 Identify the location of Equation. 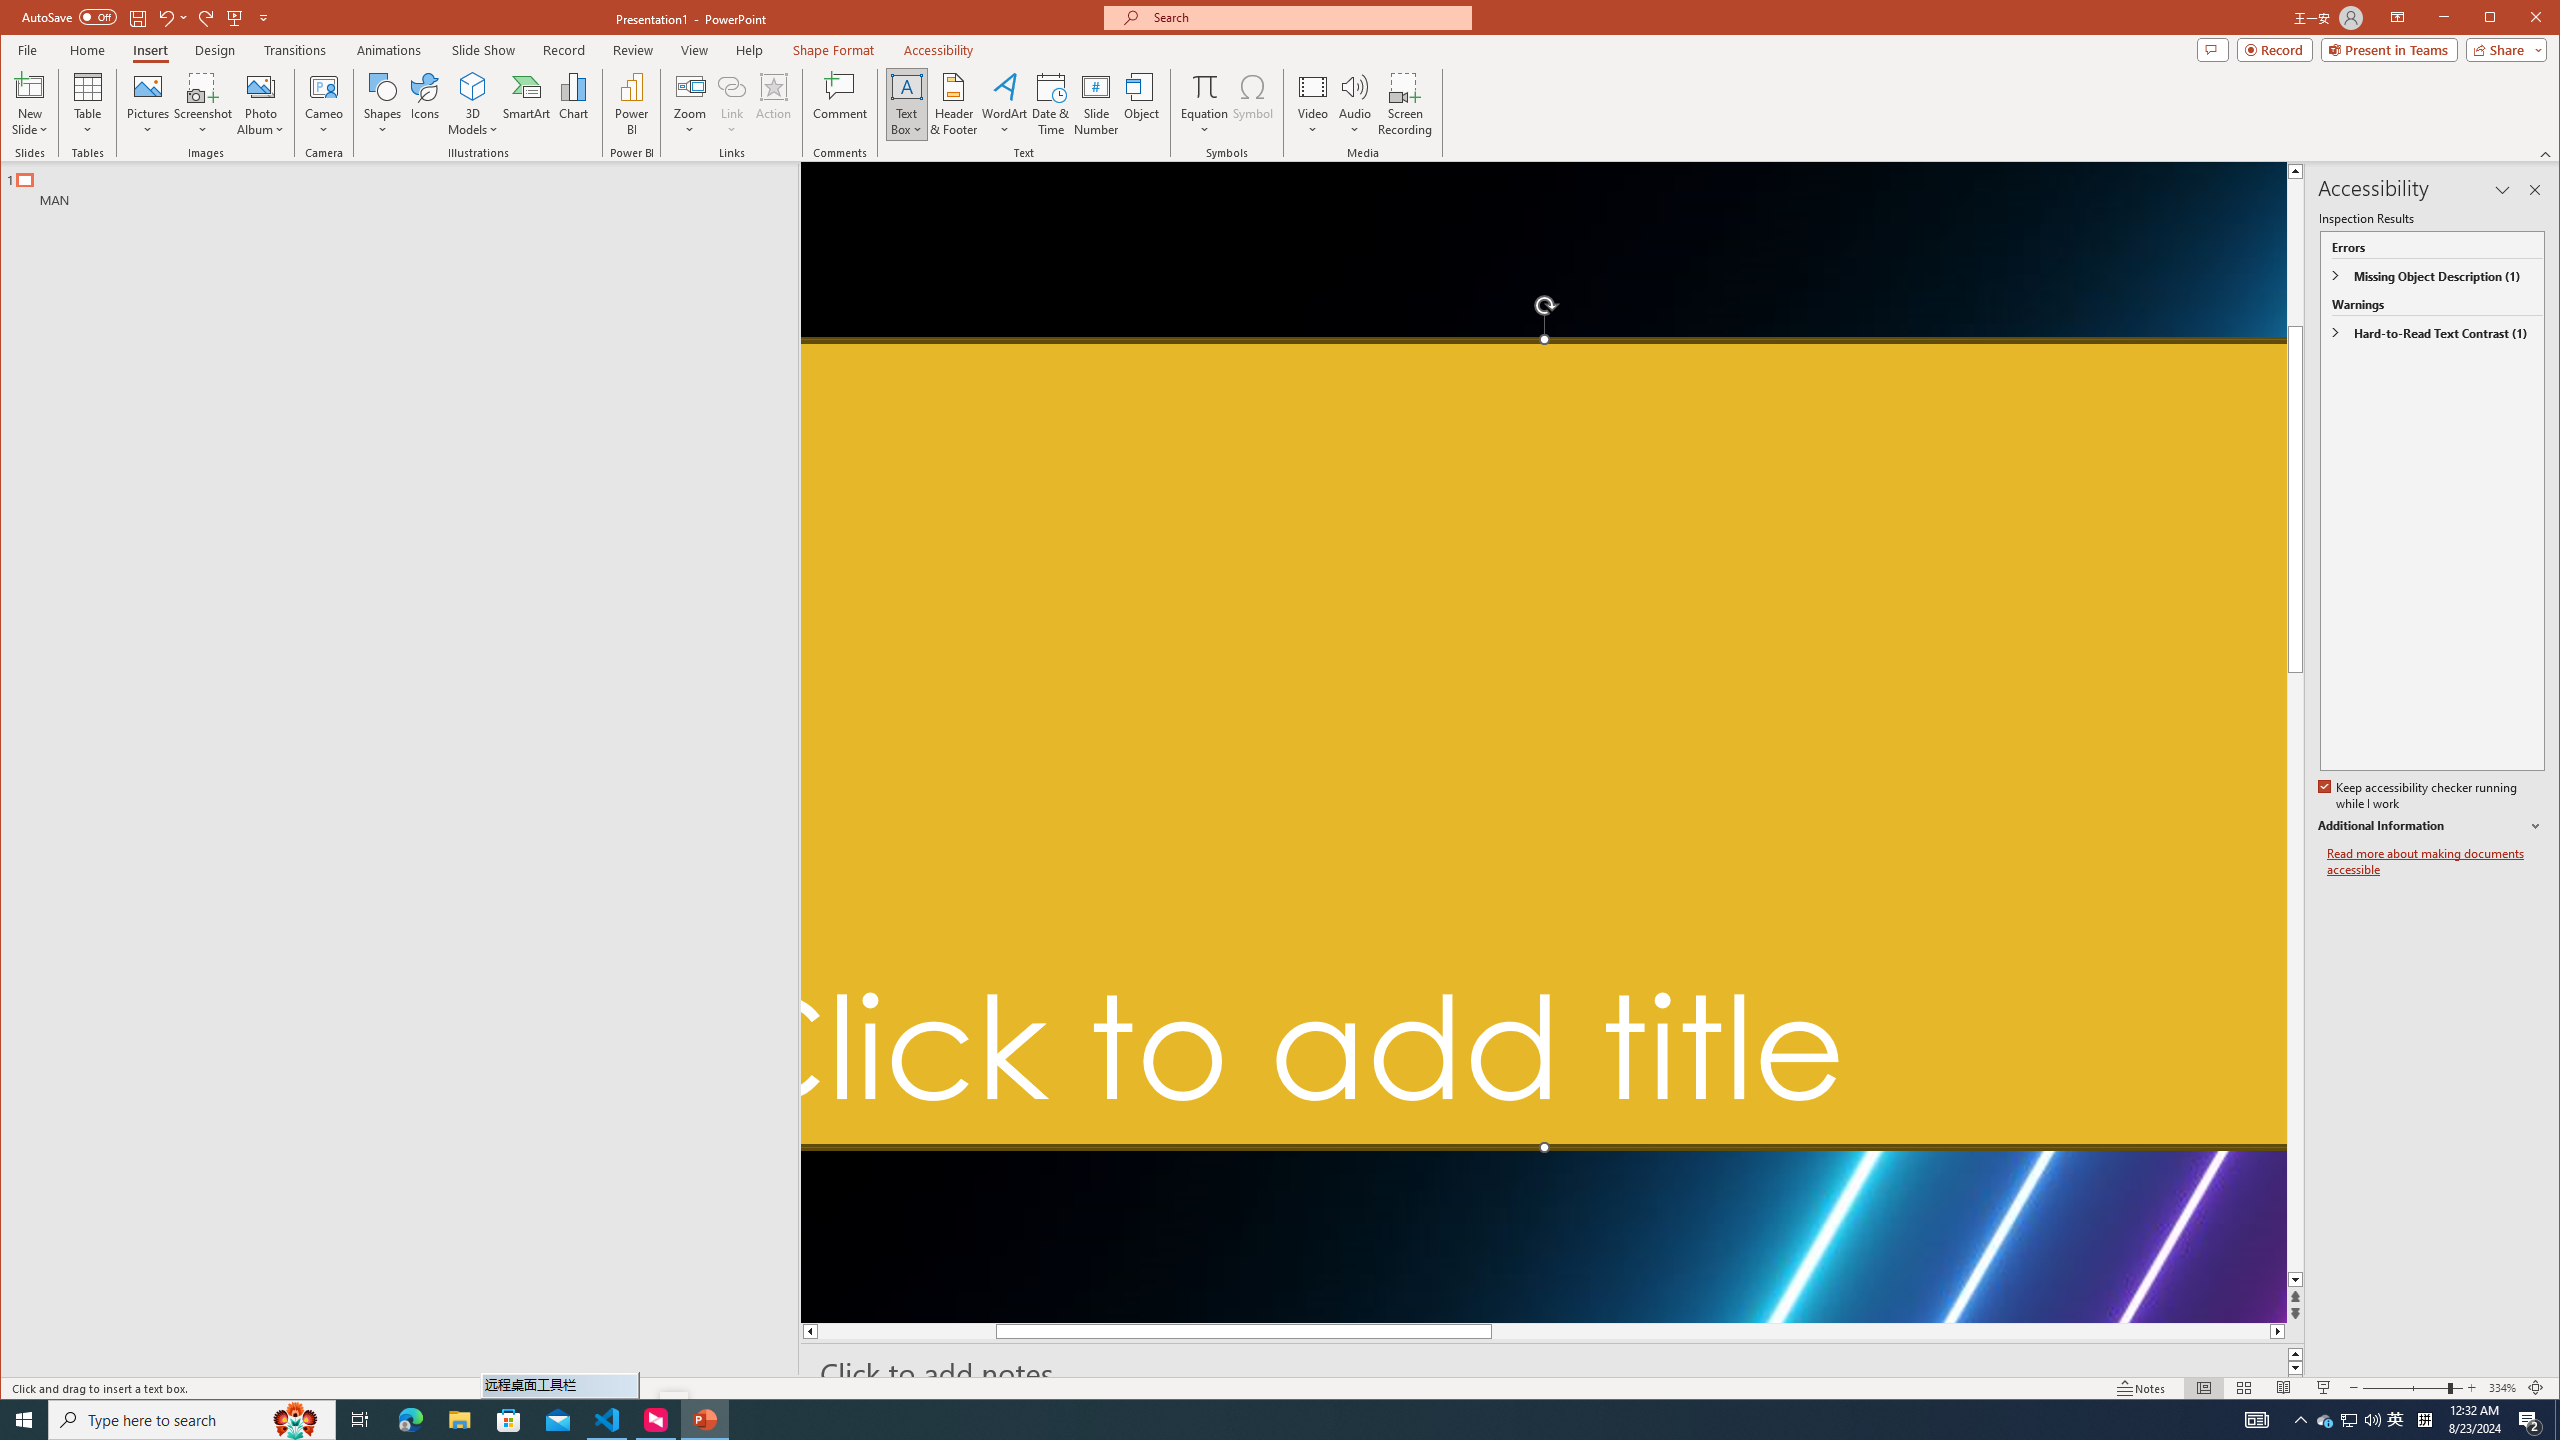
(1206, 104).